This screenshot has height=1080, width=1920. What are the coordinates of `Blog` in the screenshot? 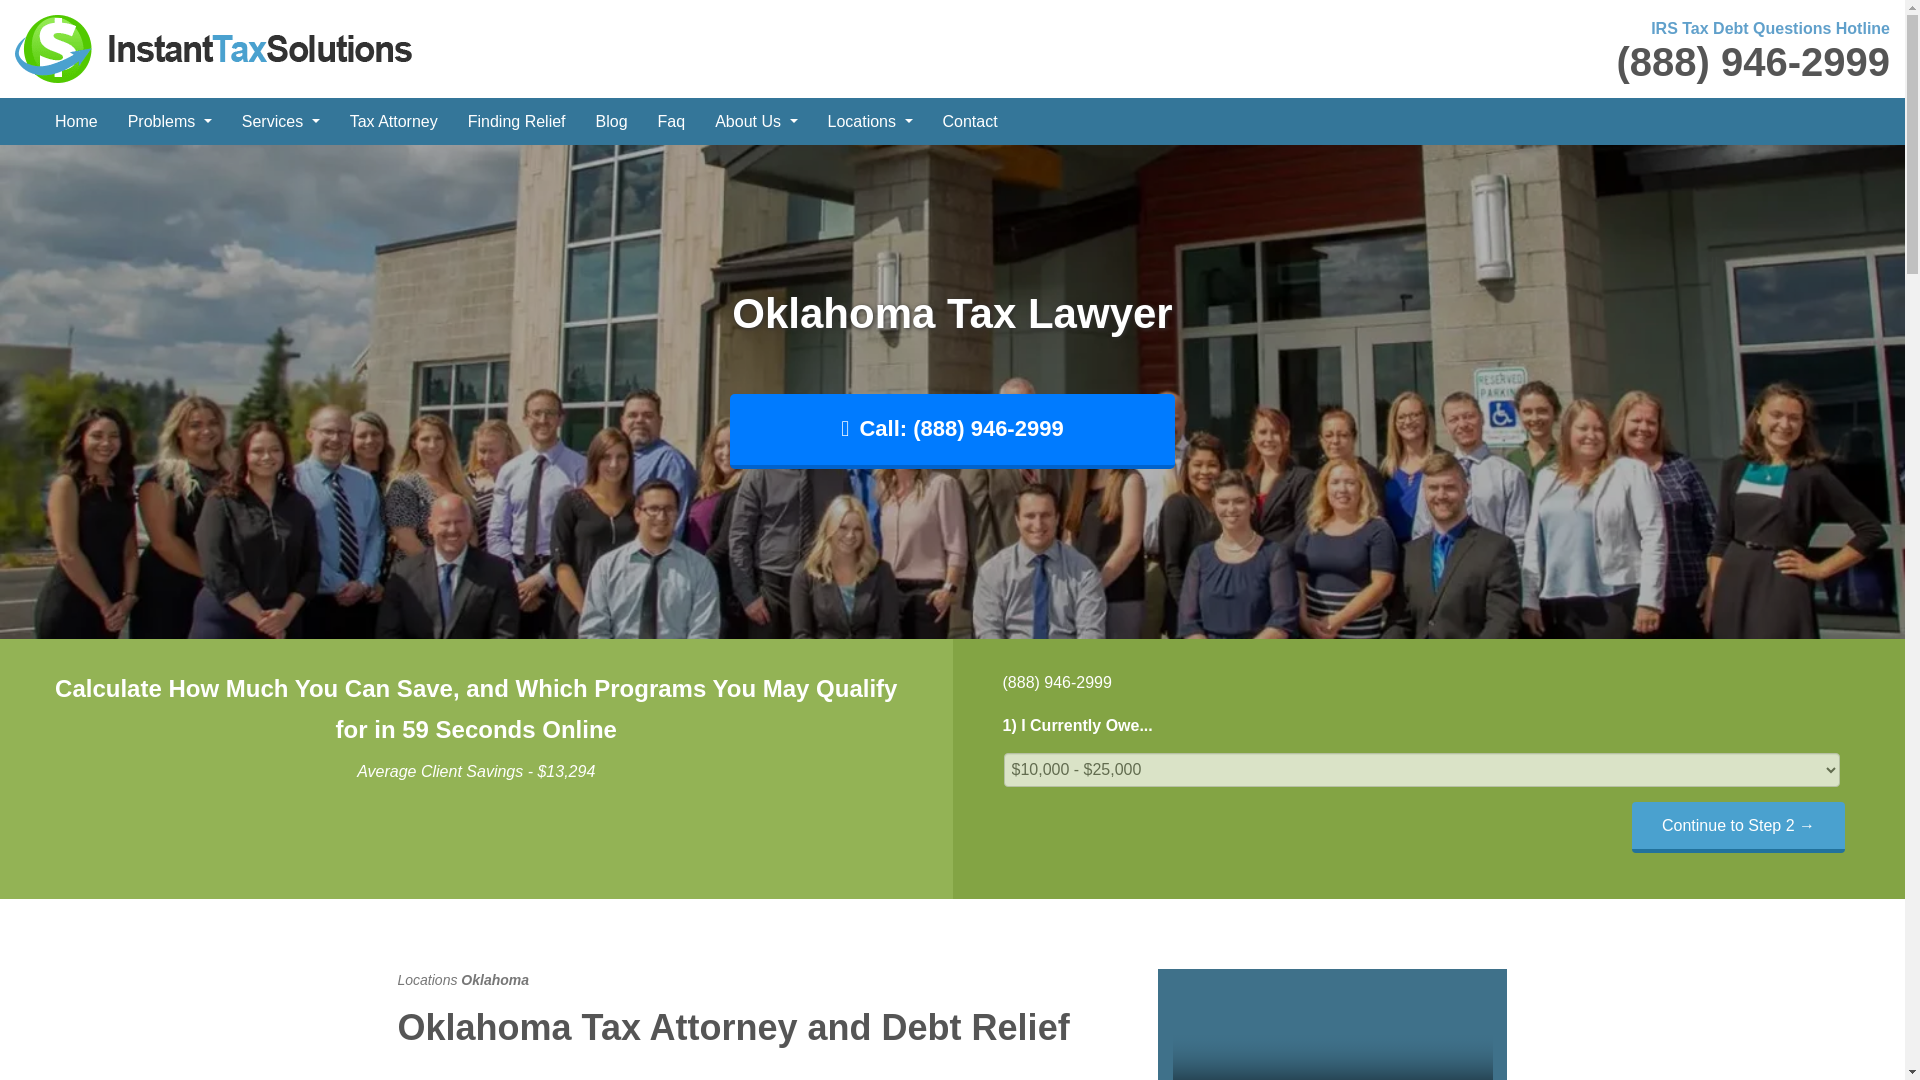 It's located at (612, 121).